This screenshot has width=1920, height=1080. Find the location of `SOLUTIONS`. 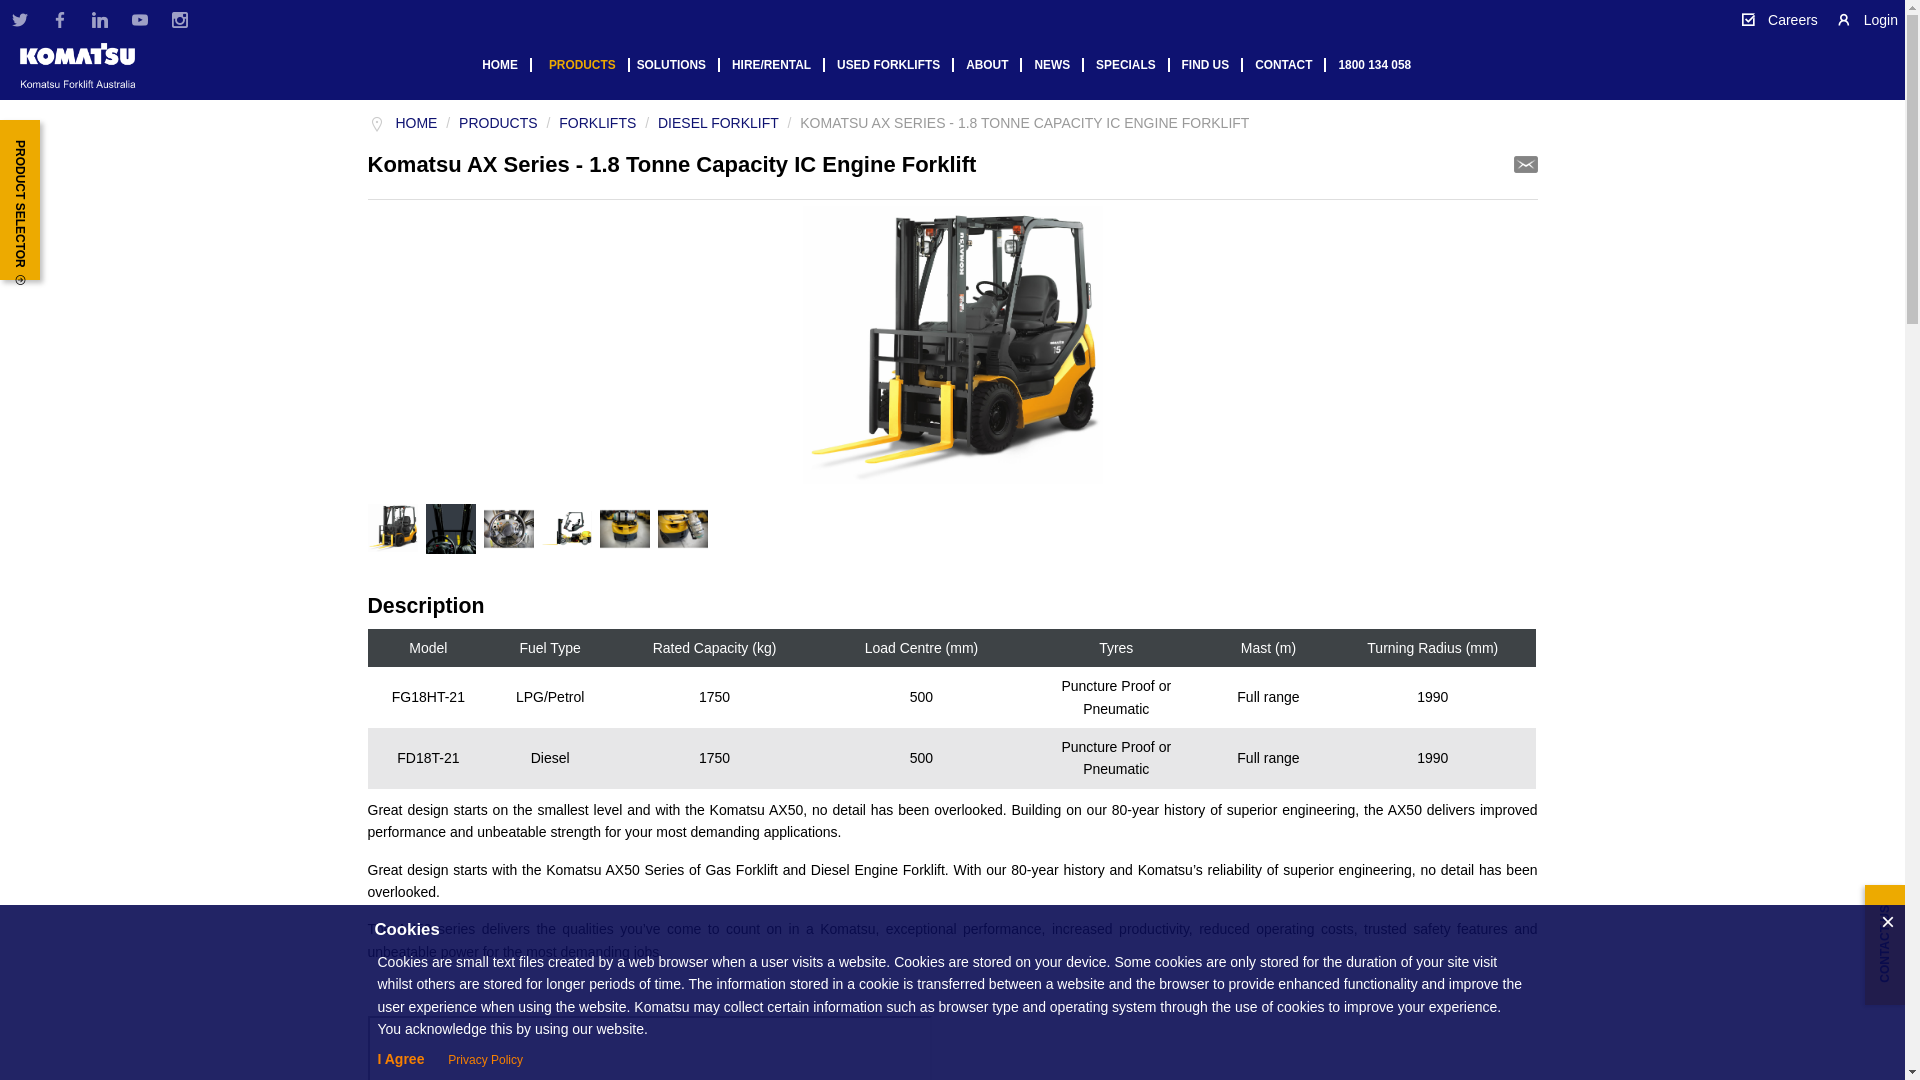

SOLUTIONS is located at coordinates (678, 65).